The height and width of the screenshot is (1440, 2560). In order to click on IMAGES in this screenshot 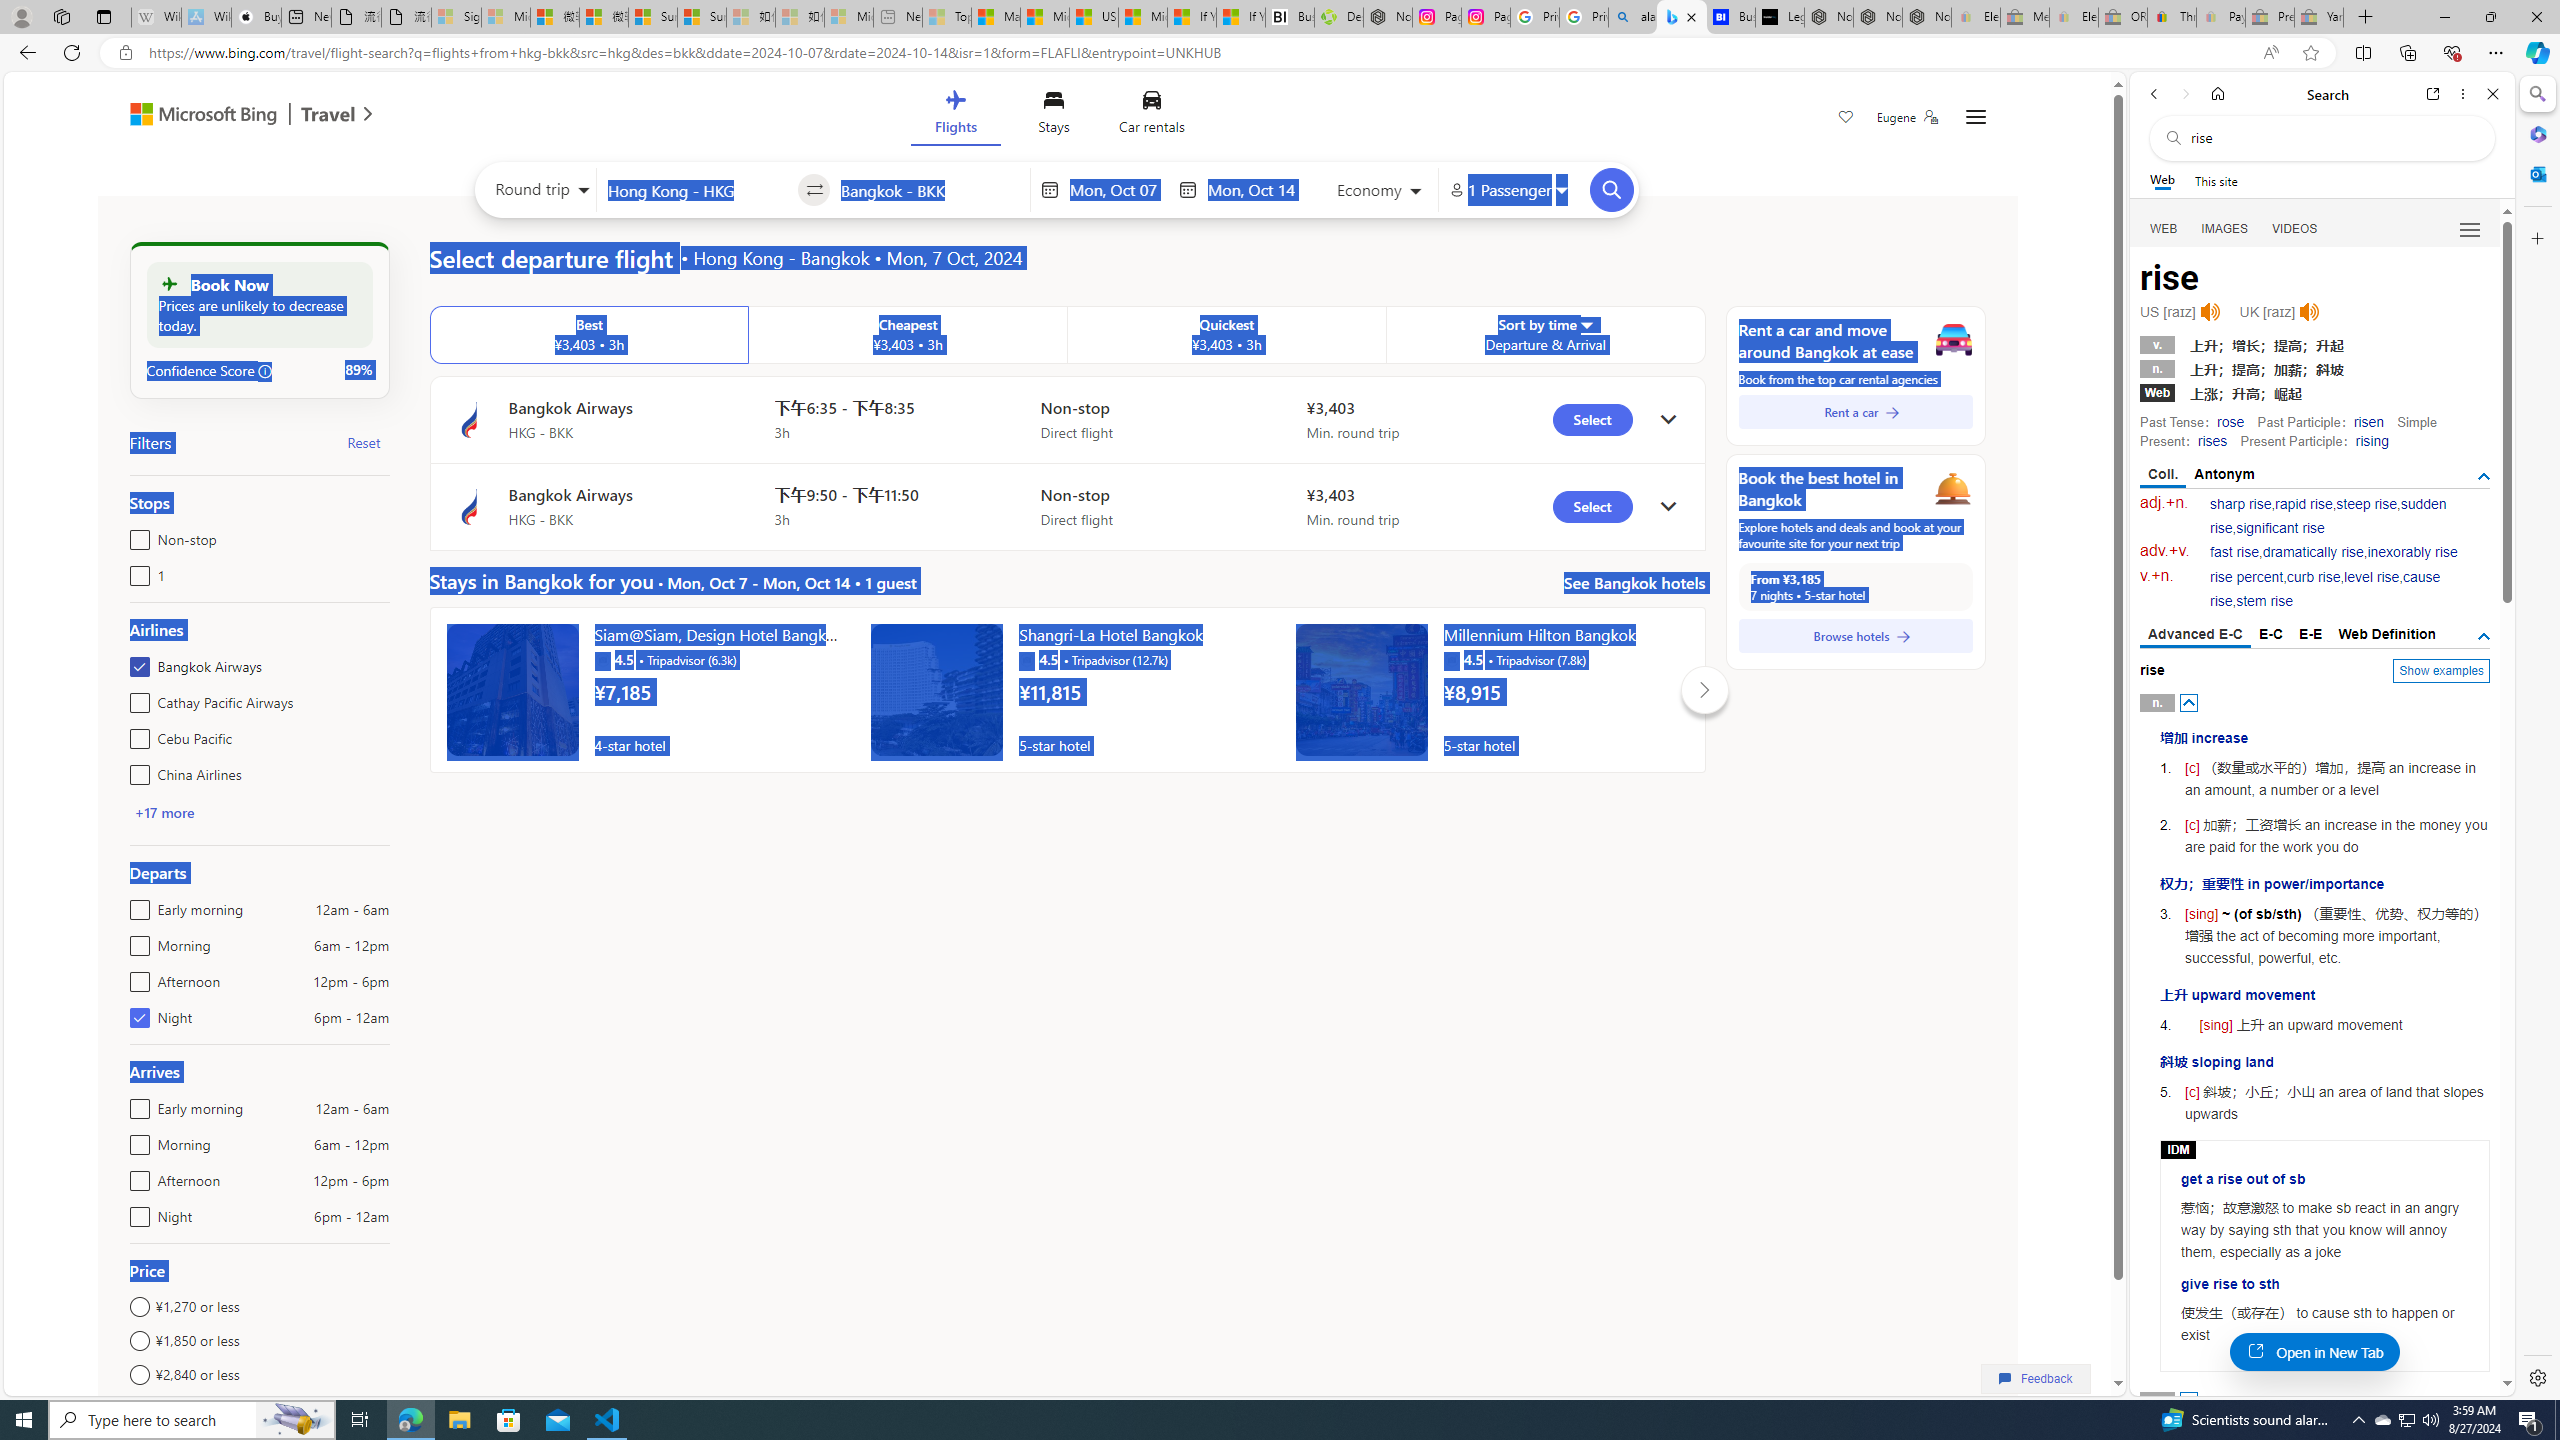, I will do `click(2226, 229)`.